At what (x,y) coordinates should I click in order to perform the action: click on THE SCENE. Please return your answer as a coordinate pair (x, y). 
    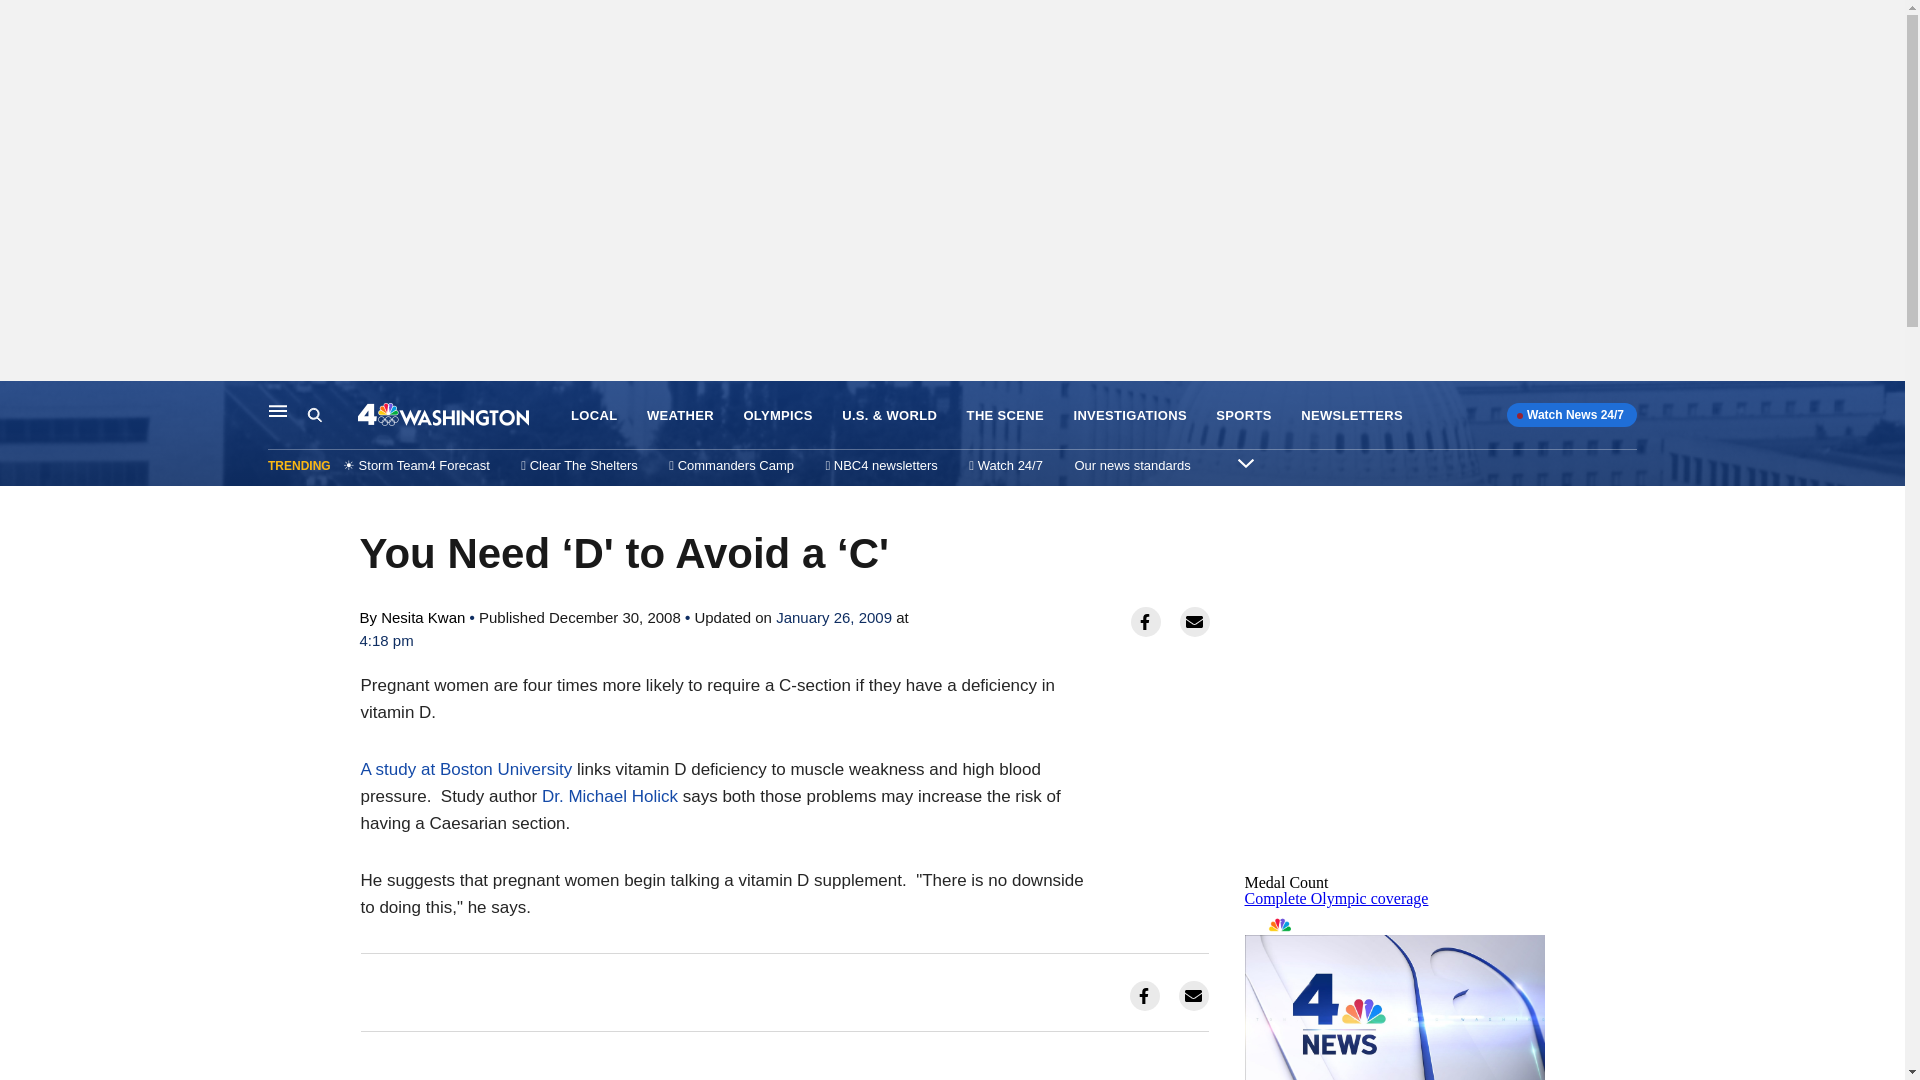
    Looking at the image, I should click on (1006, 416).